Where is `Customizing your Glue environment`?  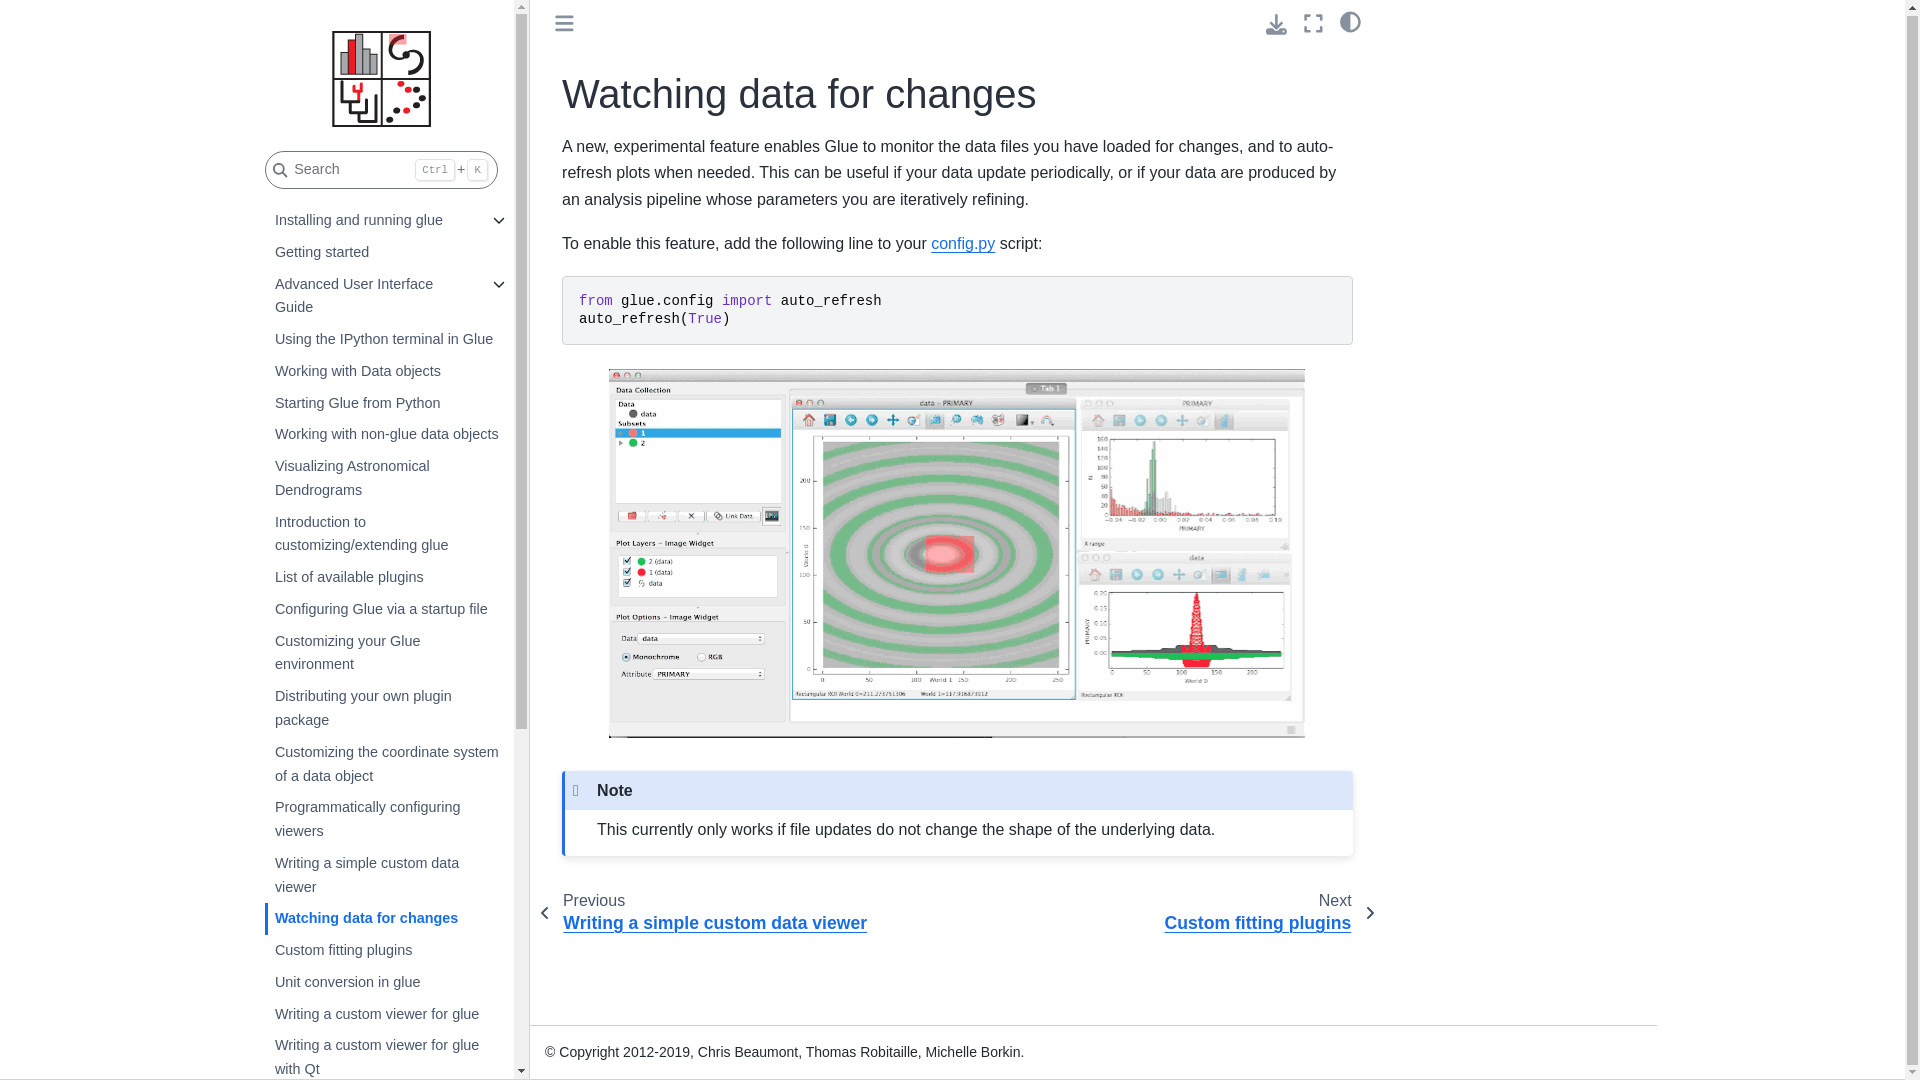 Customizing your Glue environment is located at coordinates (387, 654).